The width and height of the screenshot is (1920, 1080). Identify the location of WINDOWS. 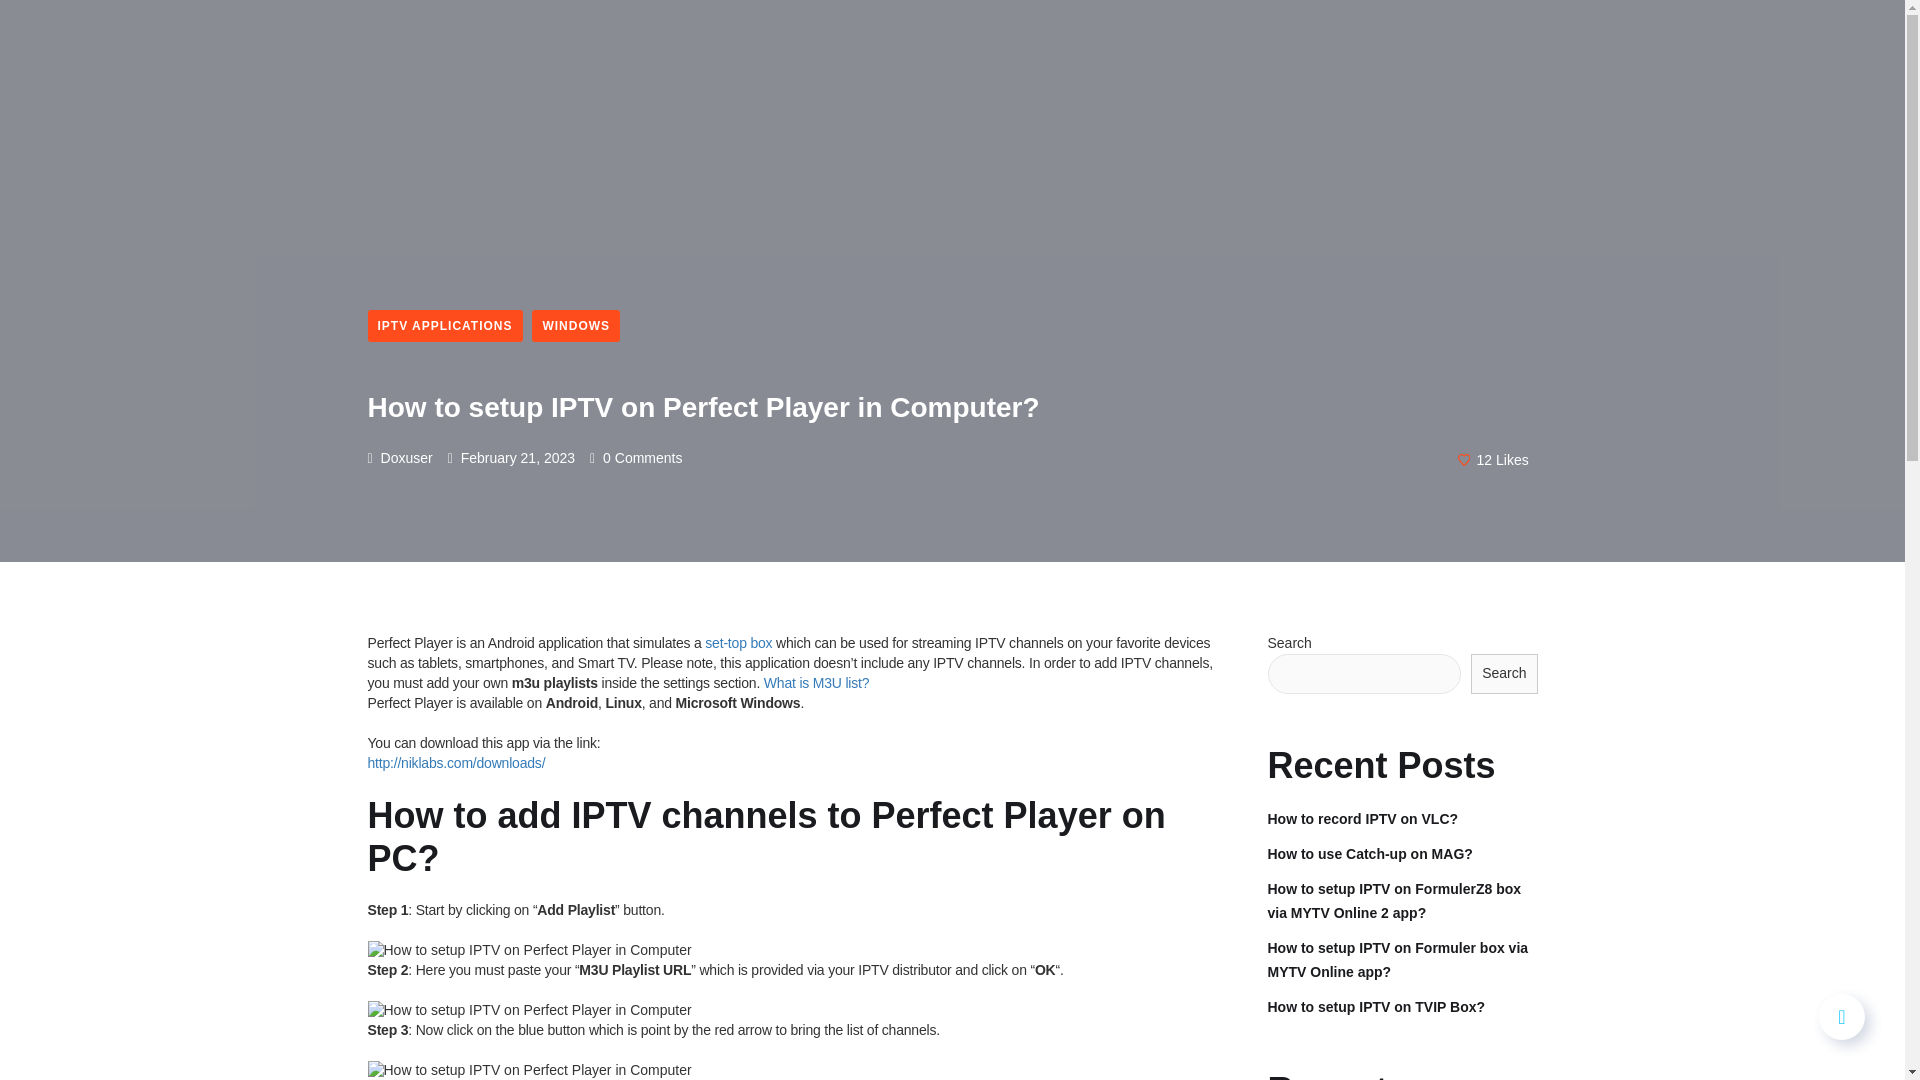
(576, 326).